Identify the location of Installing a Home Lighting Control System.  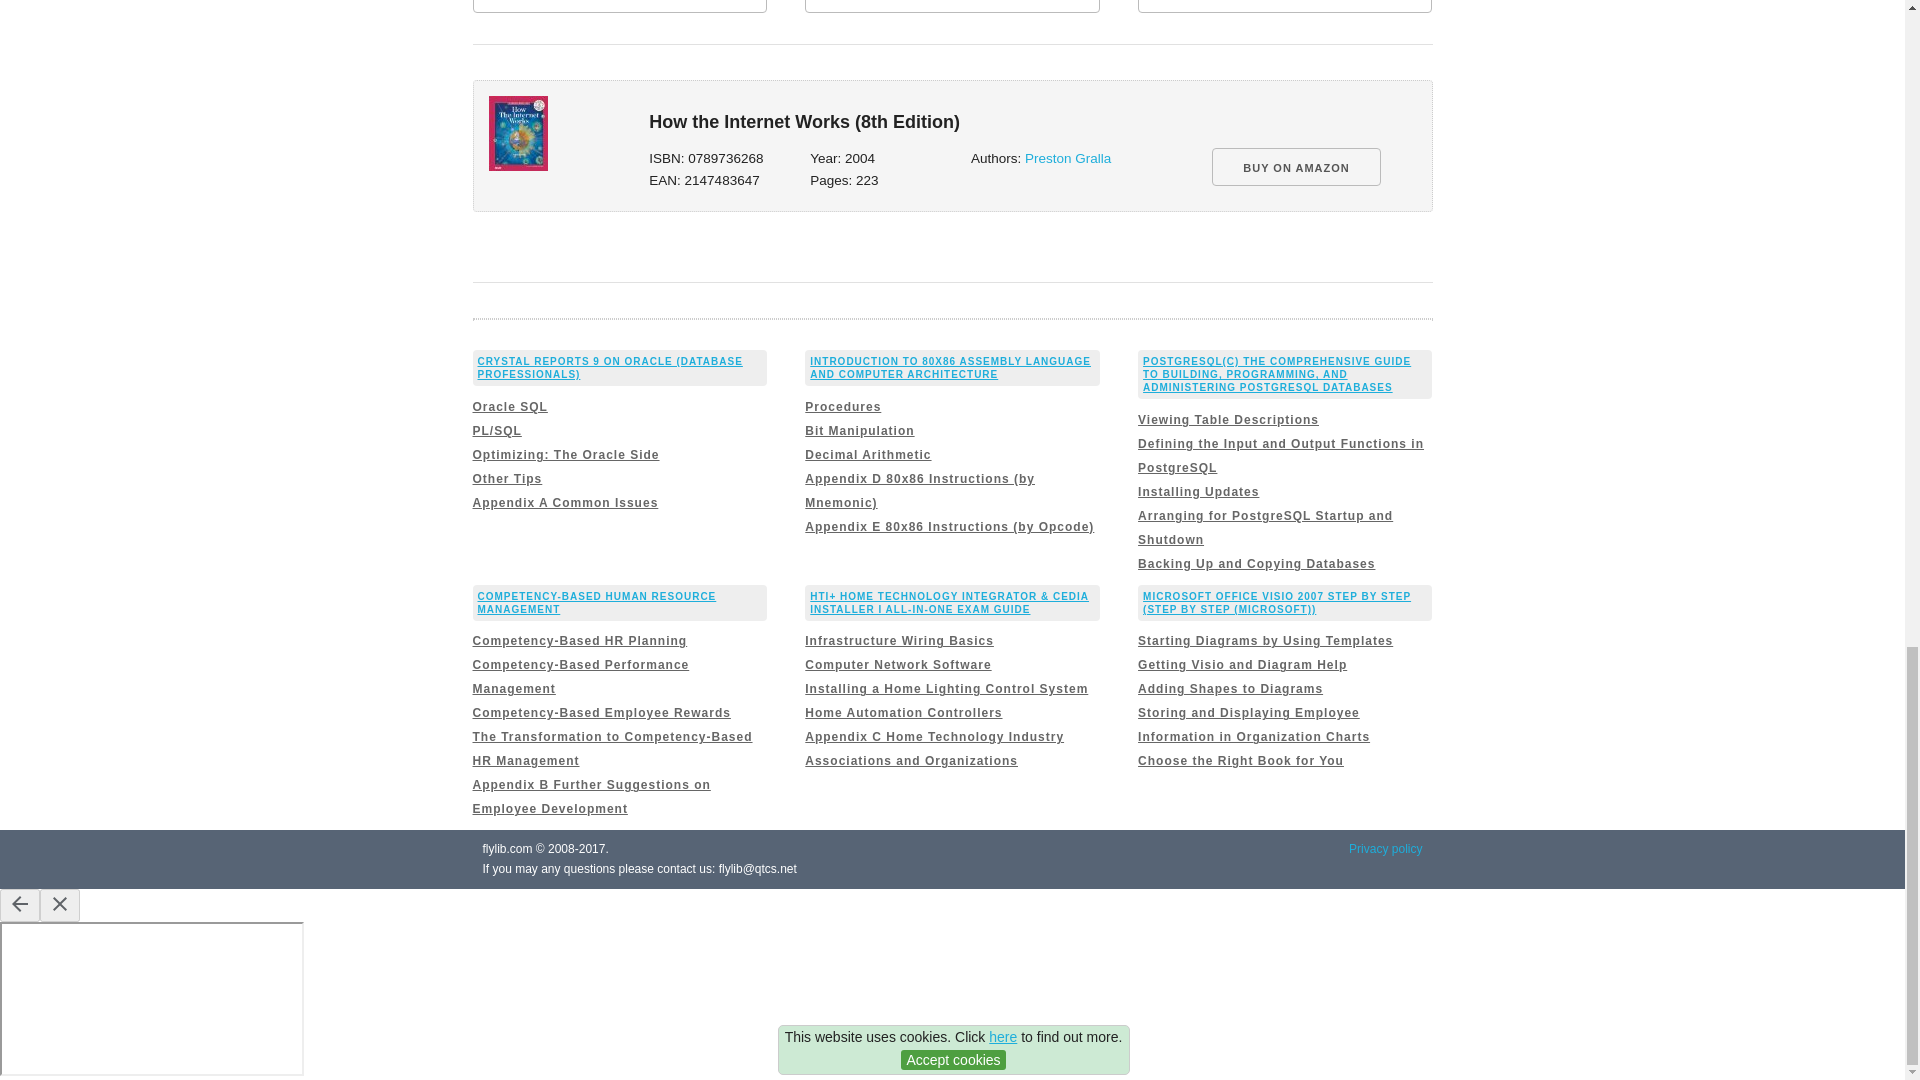
(946, 688).